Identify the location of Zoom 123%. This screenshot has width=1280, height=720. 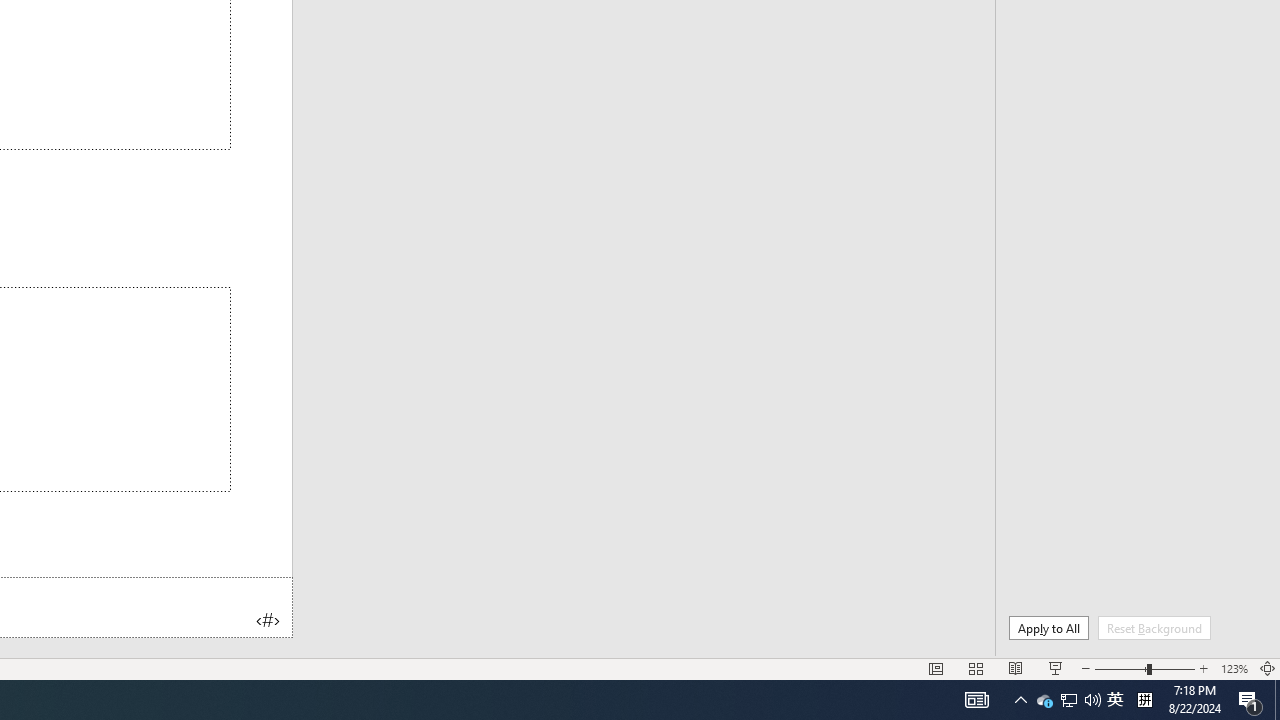
(1234, 668).